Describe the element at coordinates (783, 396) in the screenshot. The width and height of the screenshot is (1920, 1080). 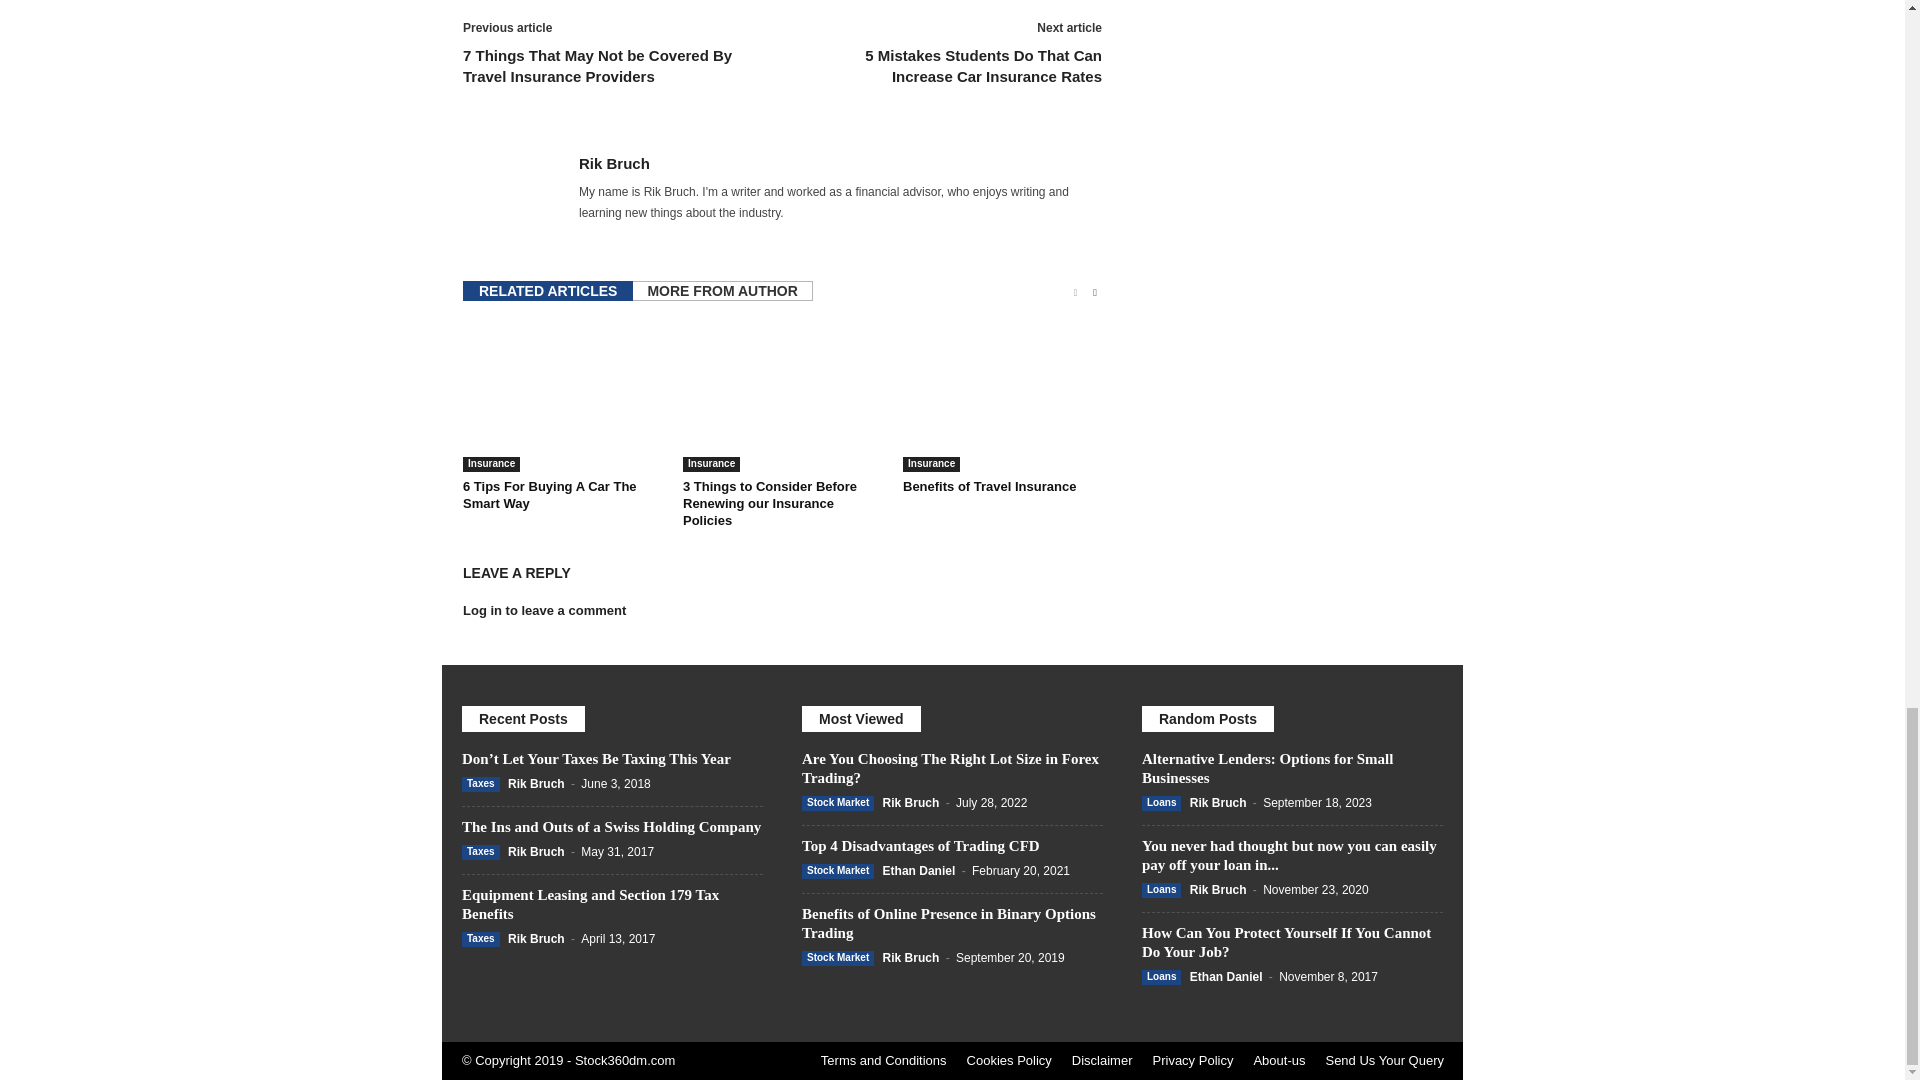
I see `3 Things to Consider Before Renewing our Insurance Policies` at that location.